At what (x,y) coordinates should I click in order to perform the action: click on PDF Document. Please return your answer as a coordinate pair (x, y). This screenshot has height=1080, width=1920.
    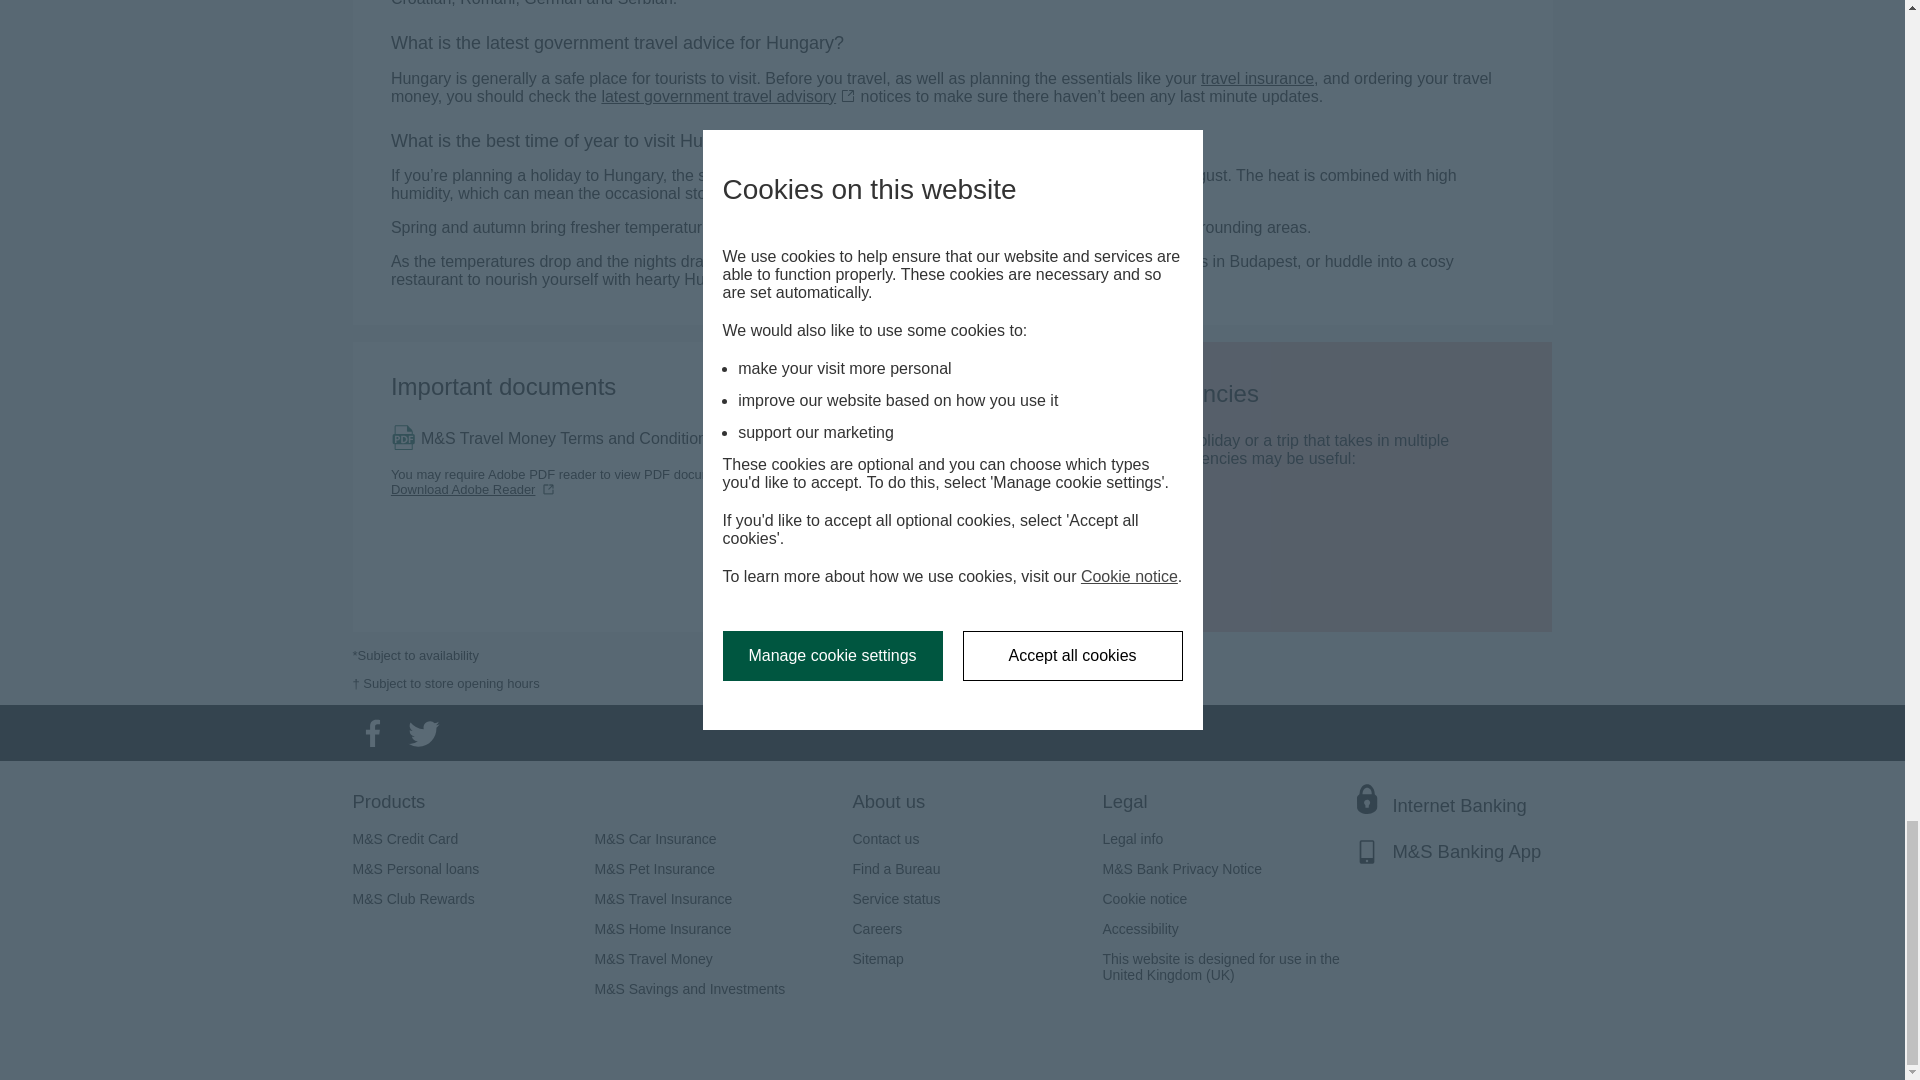
    Looking at the image, I should click on (563, 438).